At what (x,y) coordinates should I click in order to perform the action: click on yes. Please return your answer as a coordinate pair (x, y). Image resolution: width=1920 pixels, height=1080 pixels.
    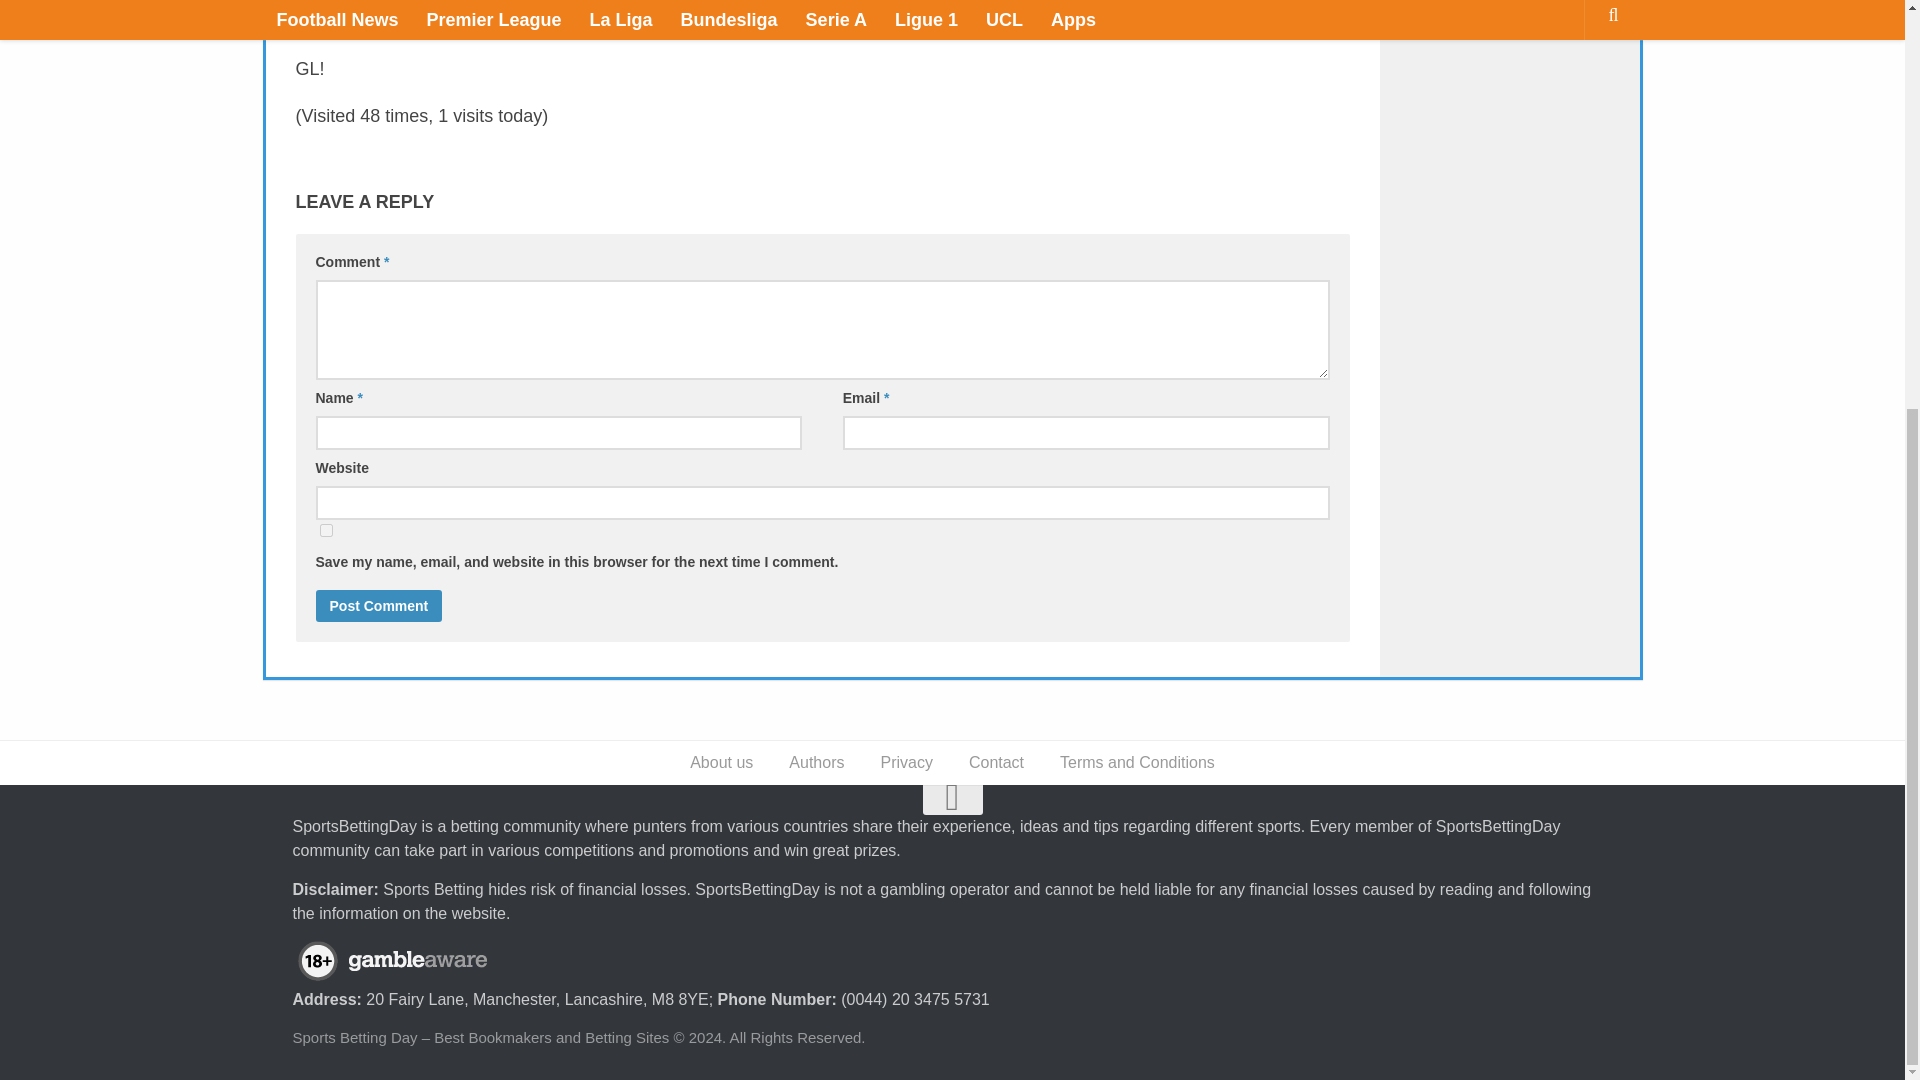
    Looking at the image, I should click on (326, 530).